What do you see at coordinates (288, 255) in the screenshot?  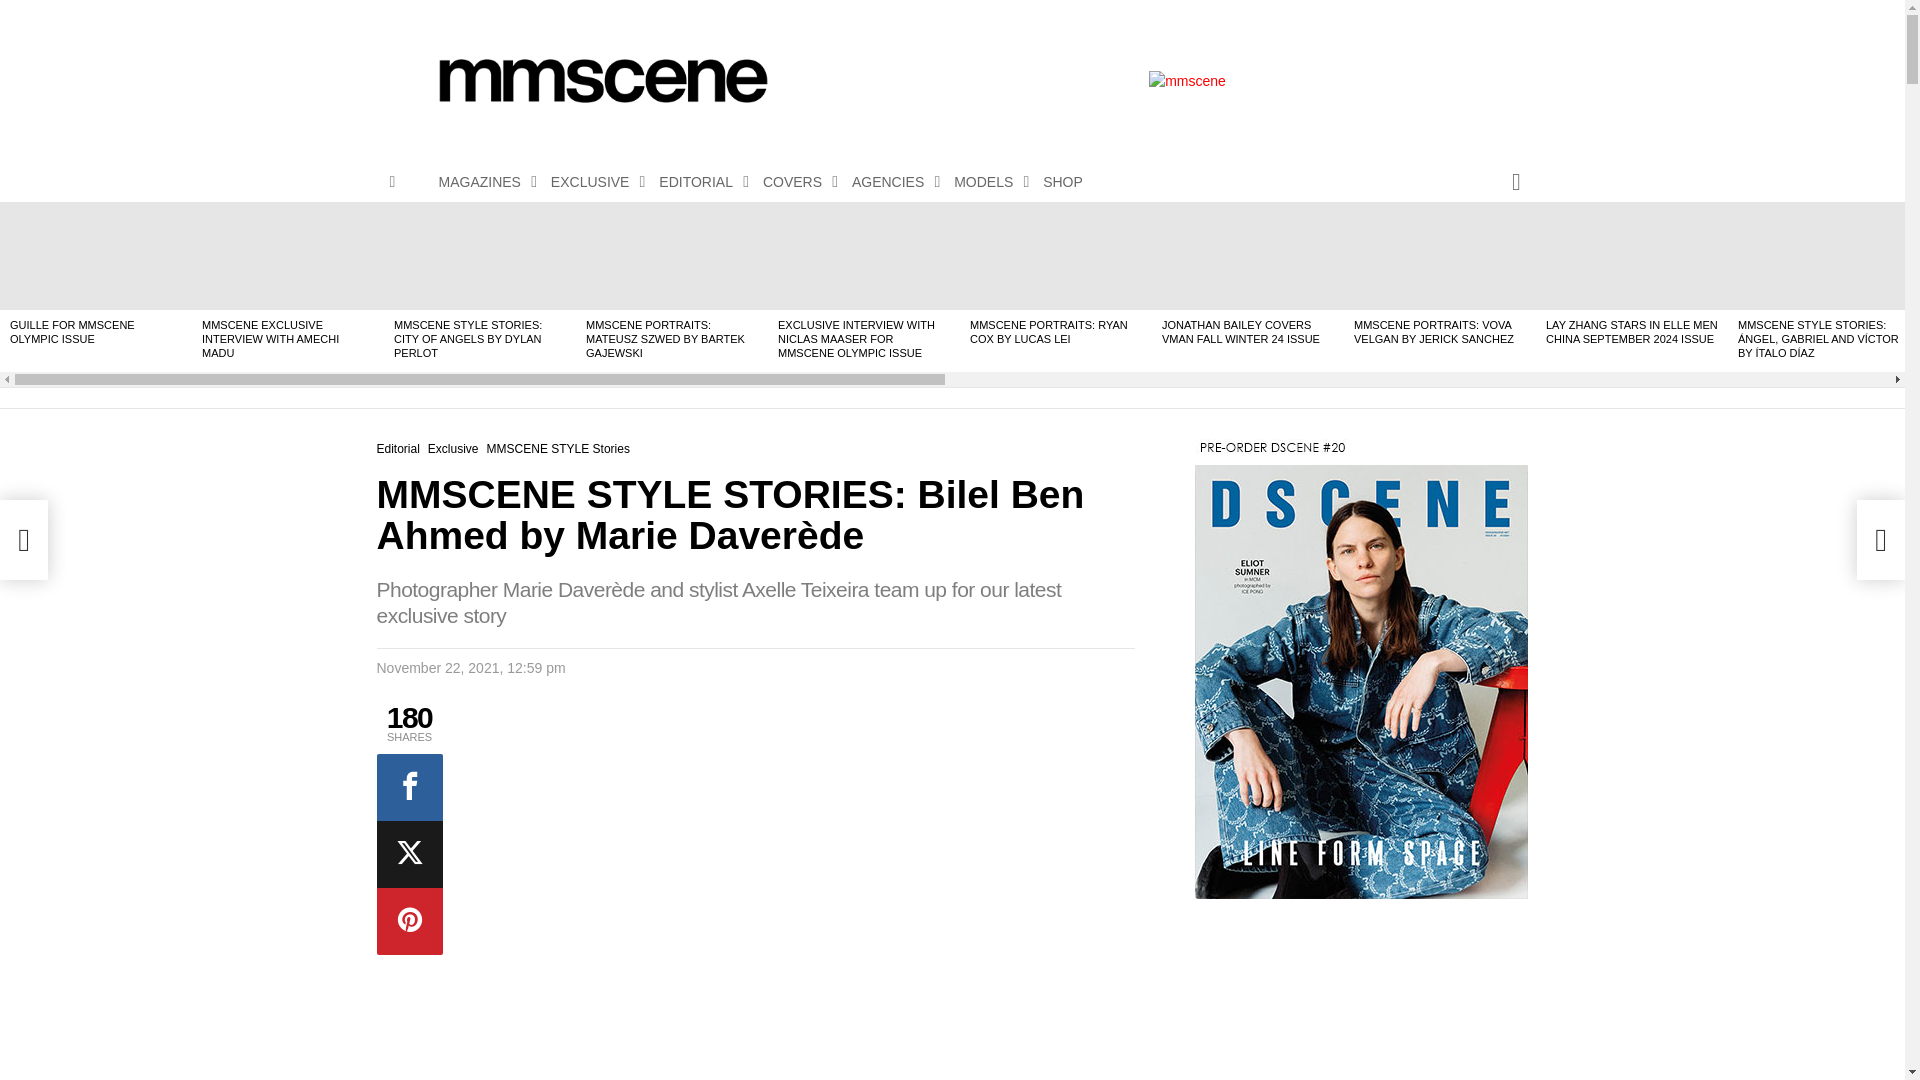 I see `MMSCENE Exclusive Interview with Amechi Madu` at bounding box center [288, 255].